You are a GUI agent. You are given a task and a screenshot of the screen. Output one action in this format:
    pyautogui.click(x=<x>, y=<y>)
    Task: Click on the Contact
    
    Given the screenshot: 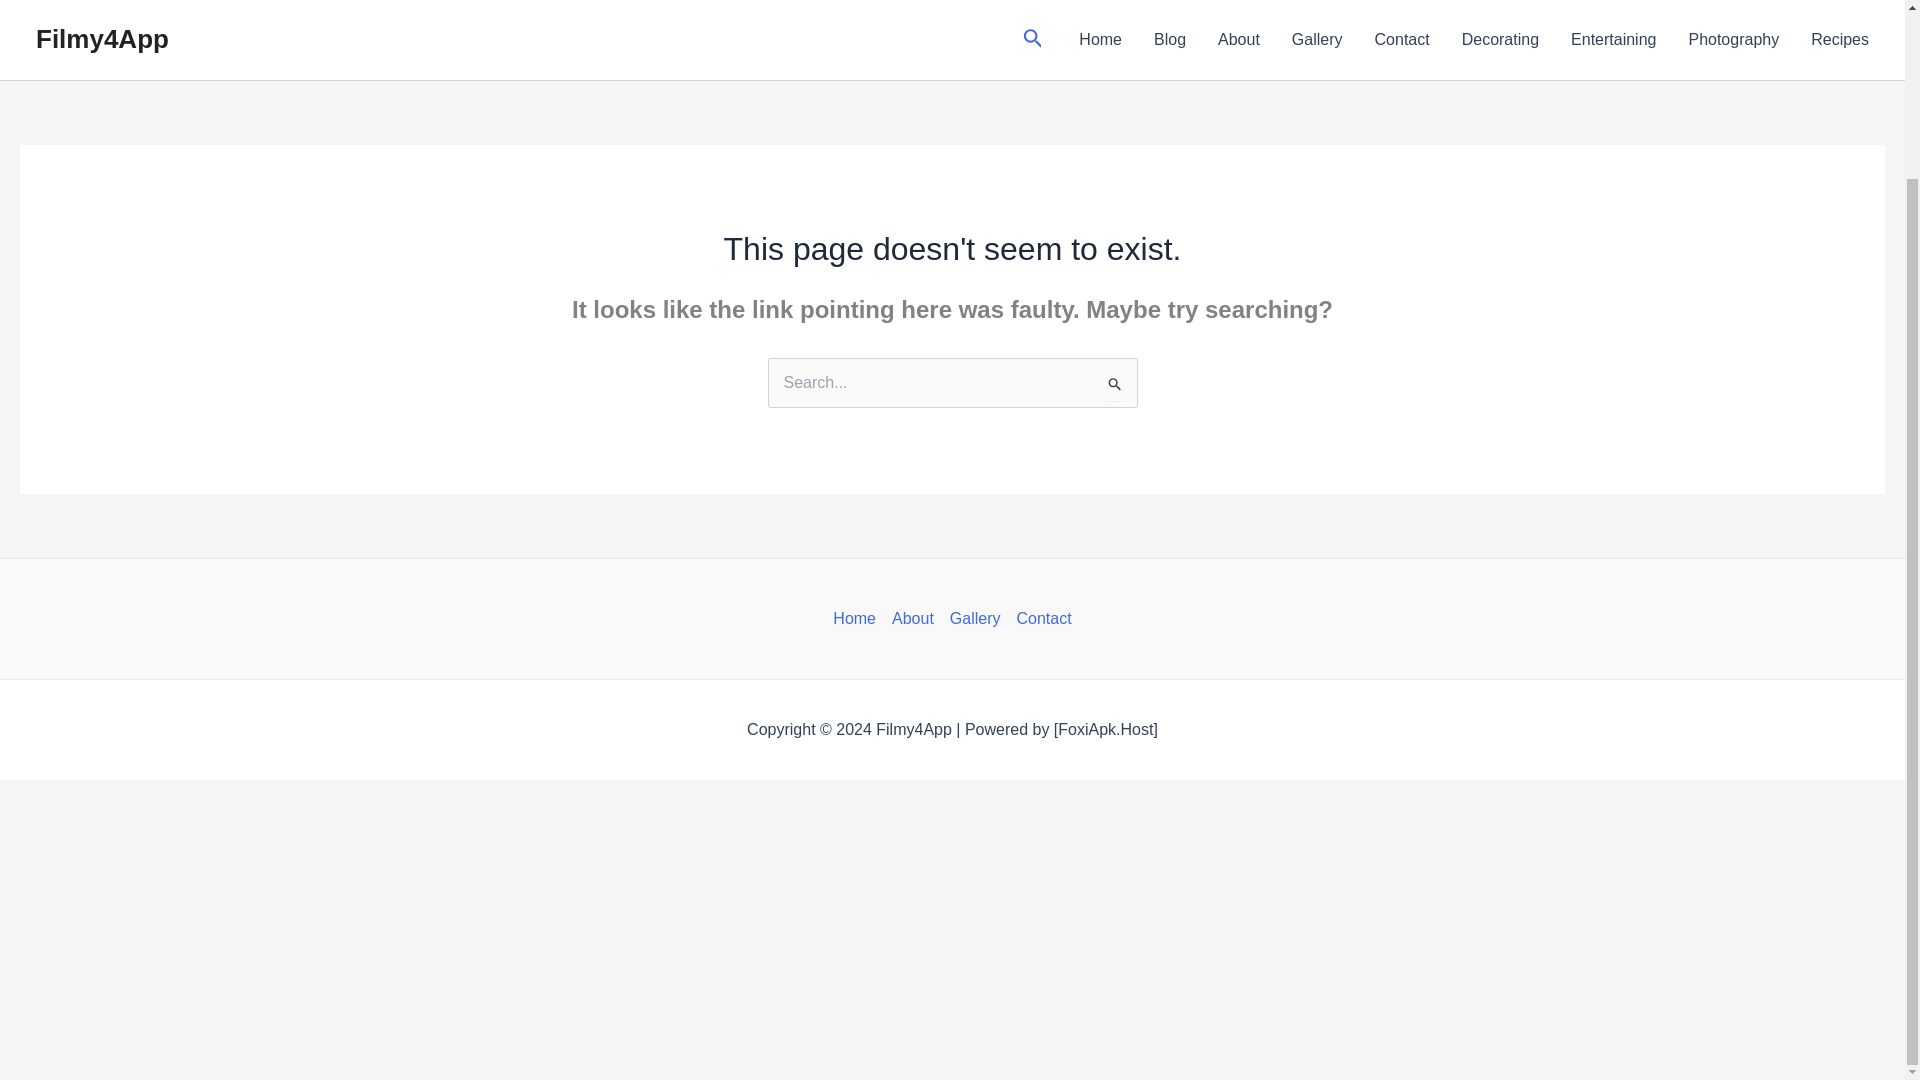 What is the action you would take?
    pyautogui.click(x=1040, y=618)
    